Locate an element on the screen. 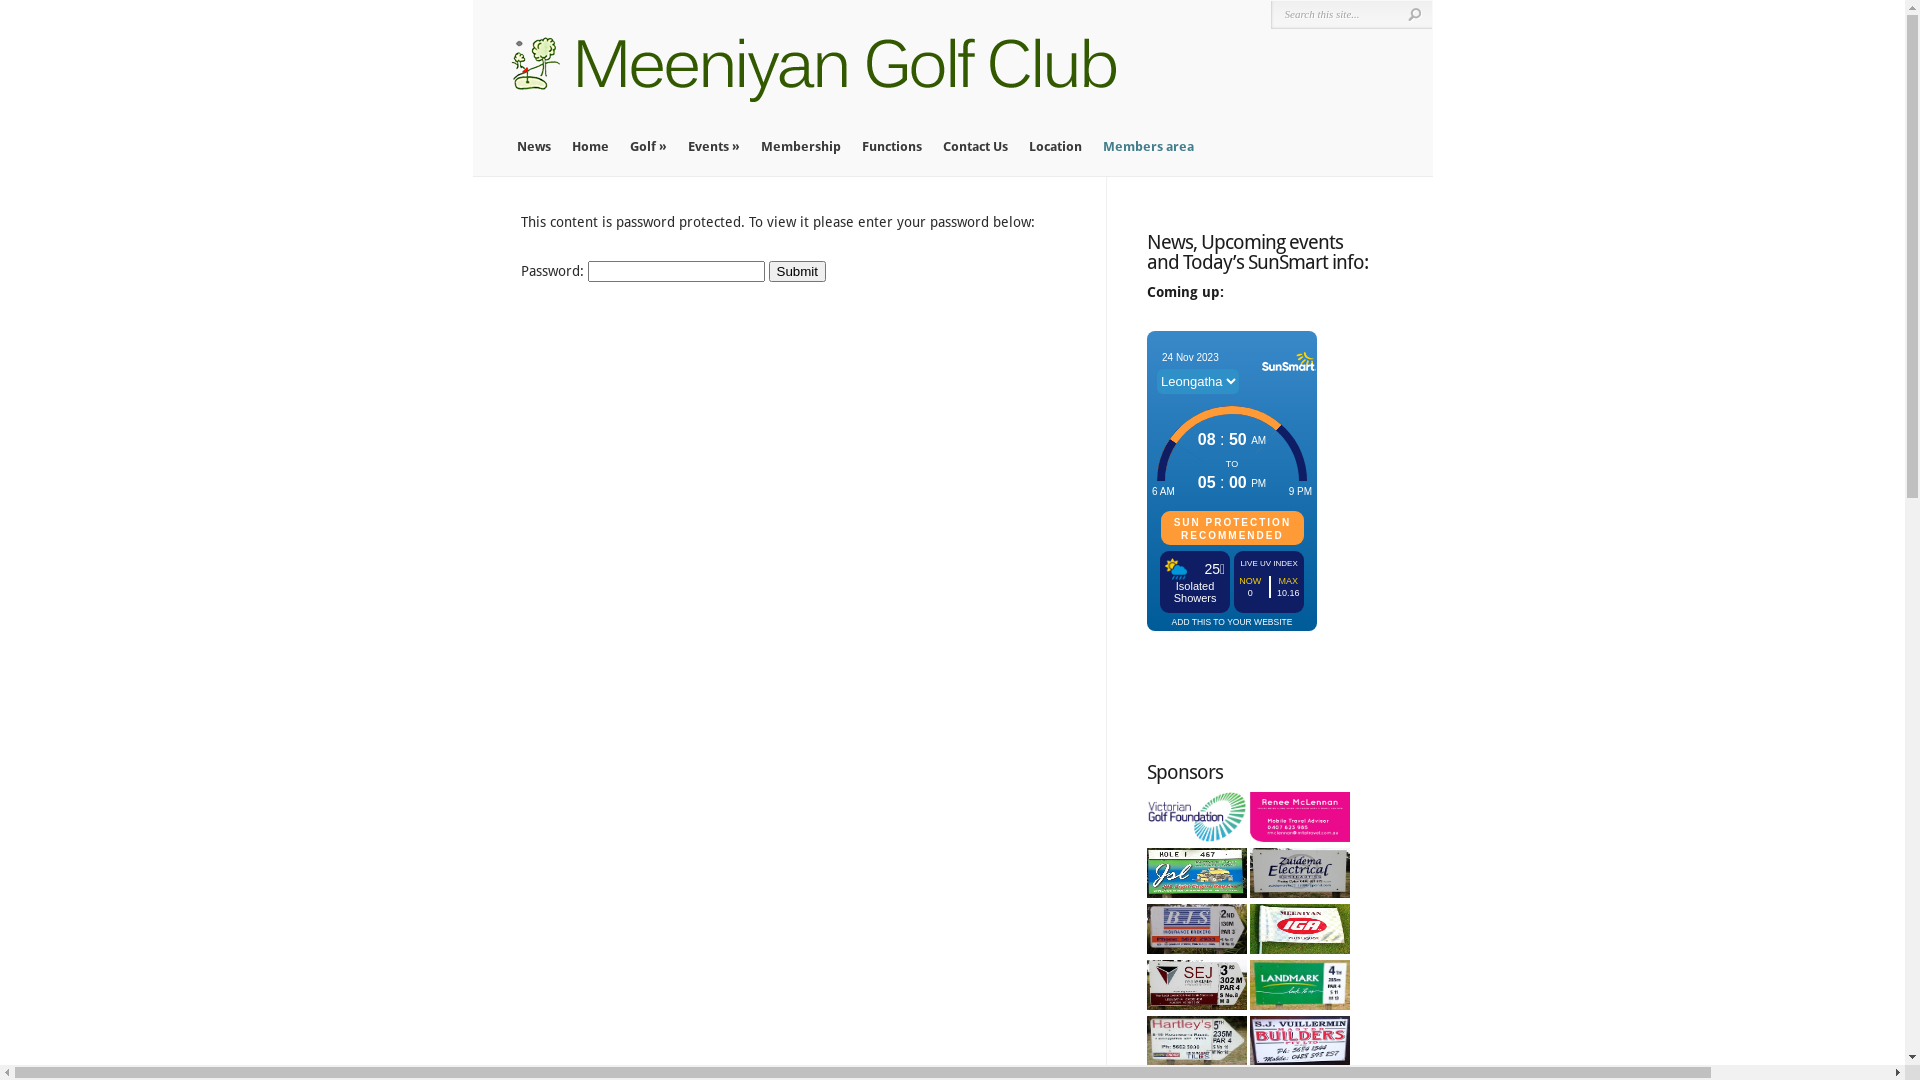 The width and height of the screenshot is (1920, 1080). Submit is located at coordinates (796, 272).